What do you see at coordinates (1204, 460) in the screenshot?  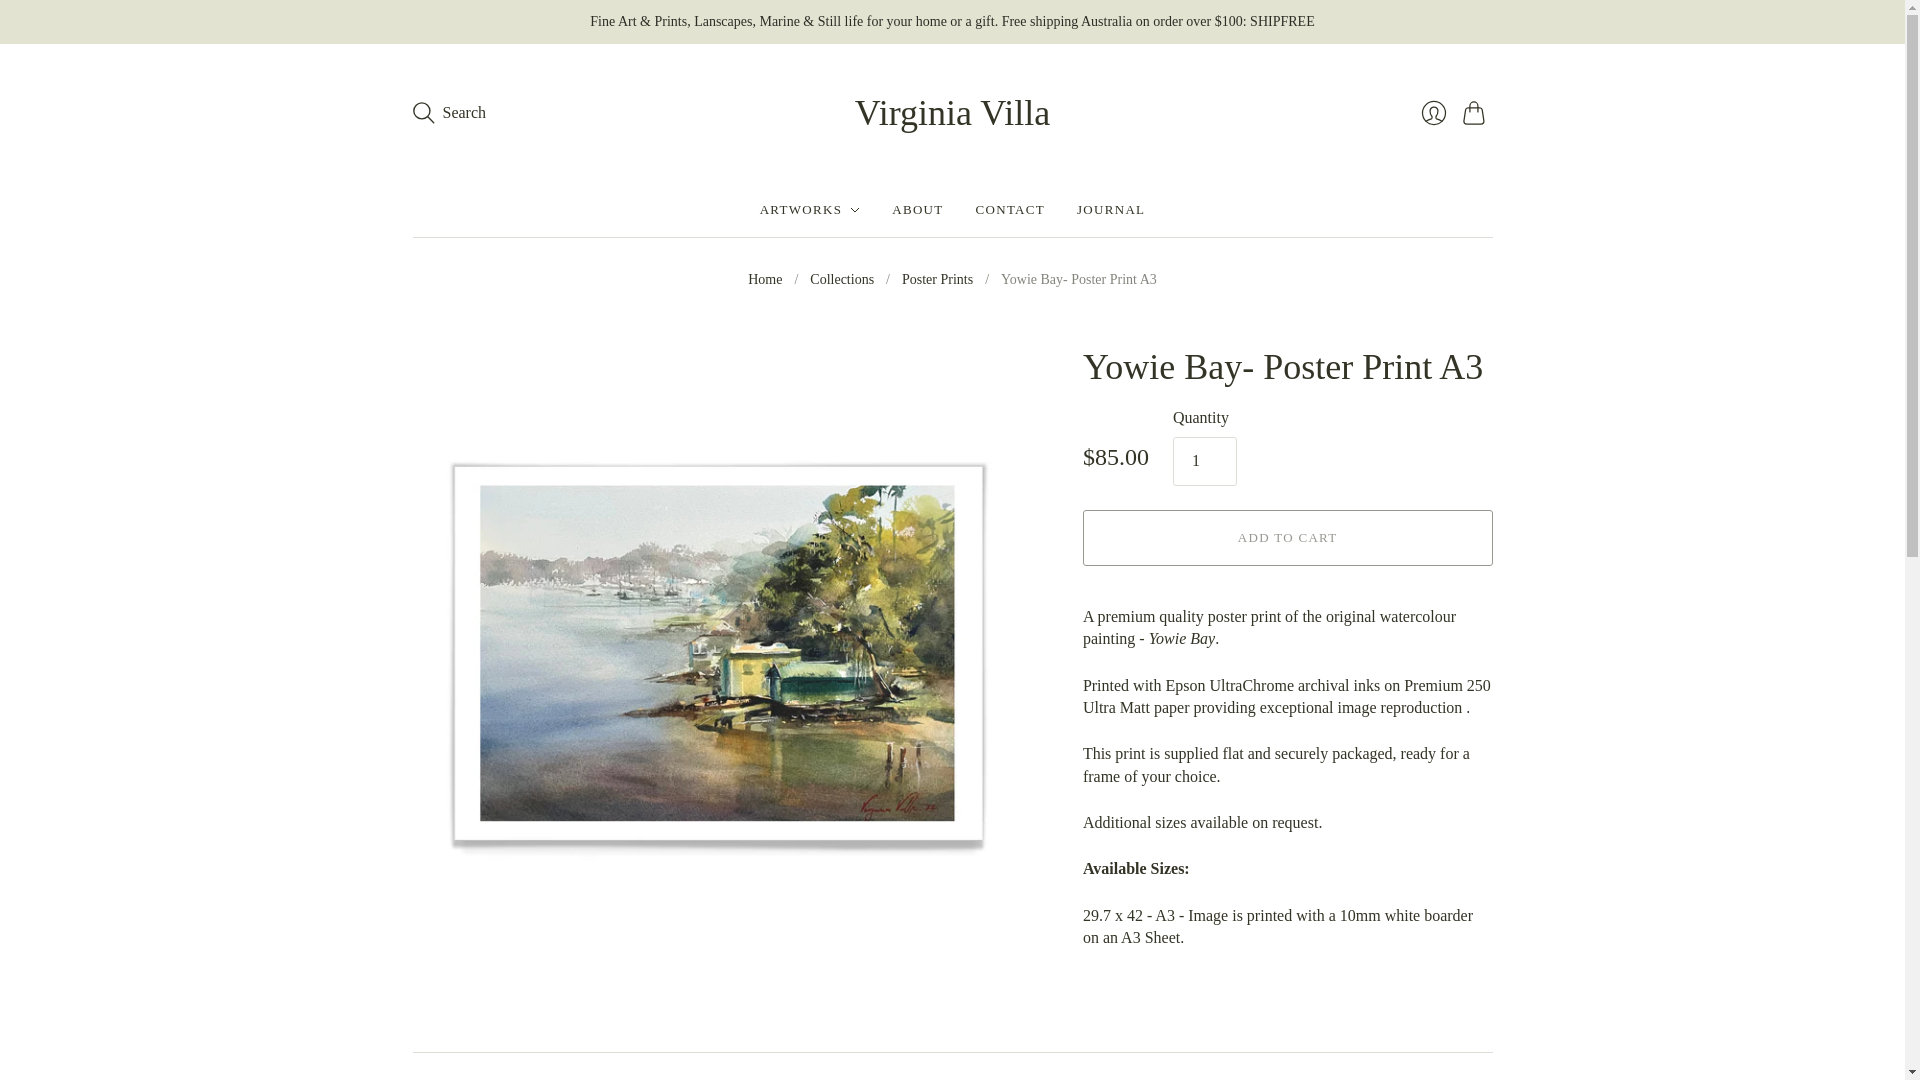 I see `1` at bounding box center [1204, 460].